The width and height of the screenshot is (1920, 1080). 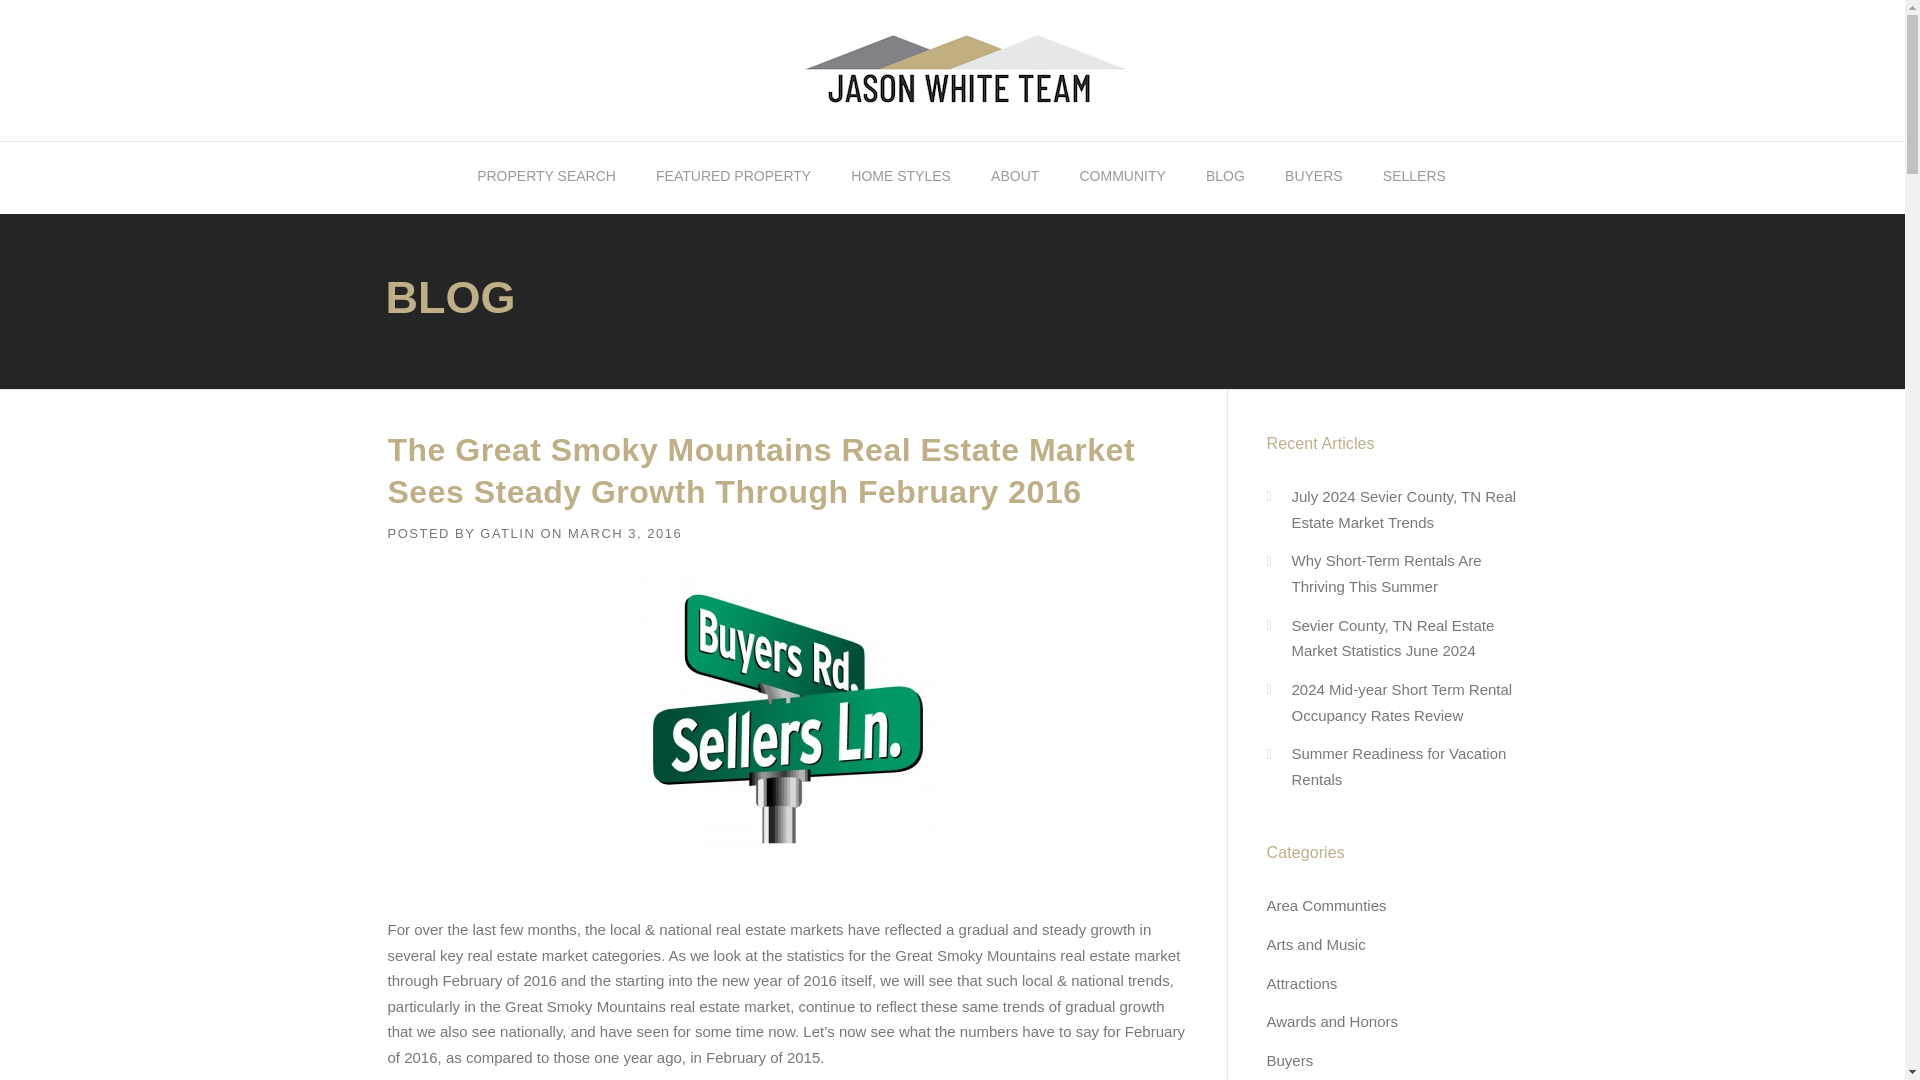 What do you see at coordinates (1226, 177) in the screenshot?
I see `BLOG` at bounding box center [1226, 177].